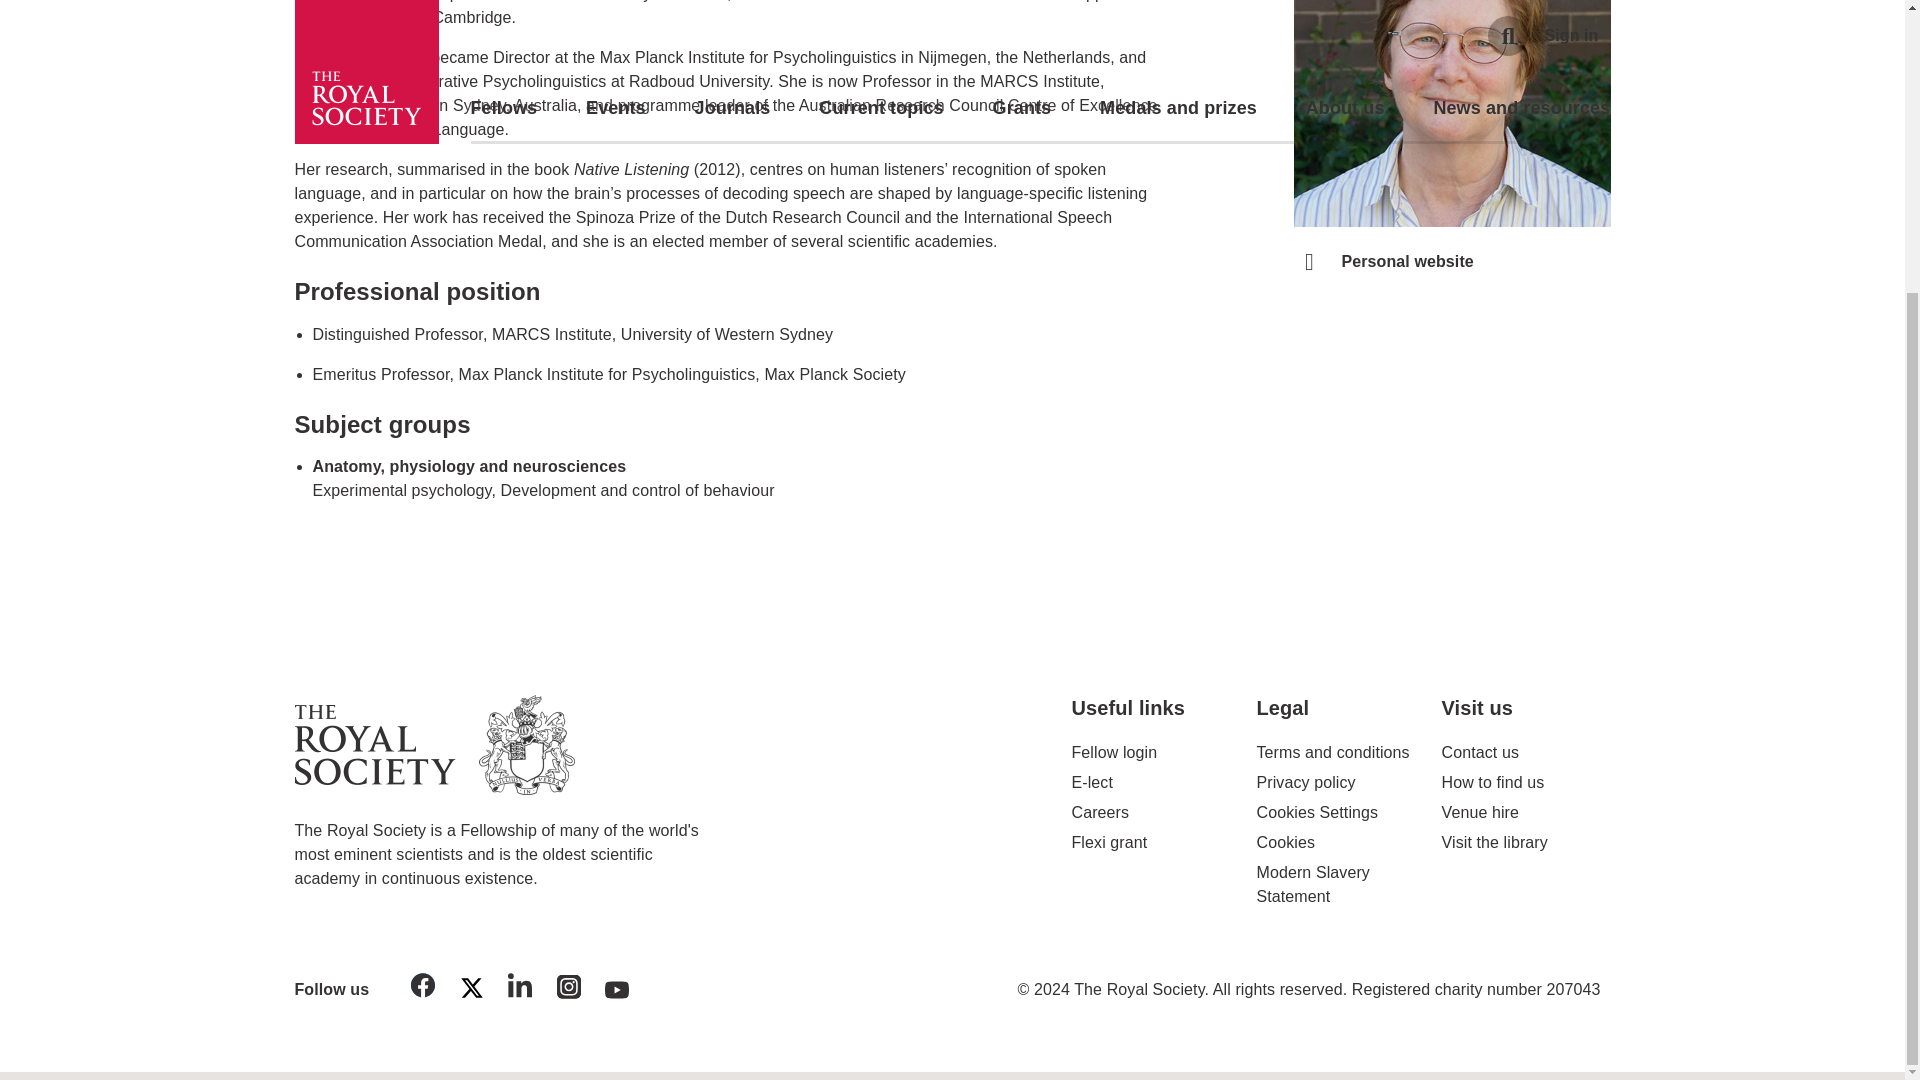  Describe the element at coordinates (471, 992) in the screenshot. I see `Twitter` at that location.